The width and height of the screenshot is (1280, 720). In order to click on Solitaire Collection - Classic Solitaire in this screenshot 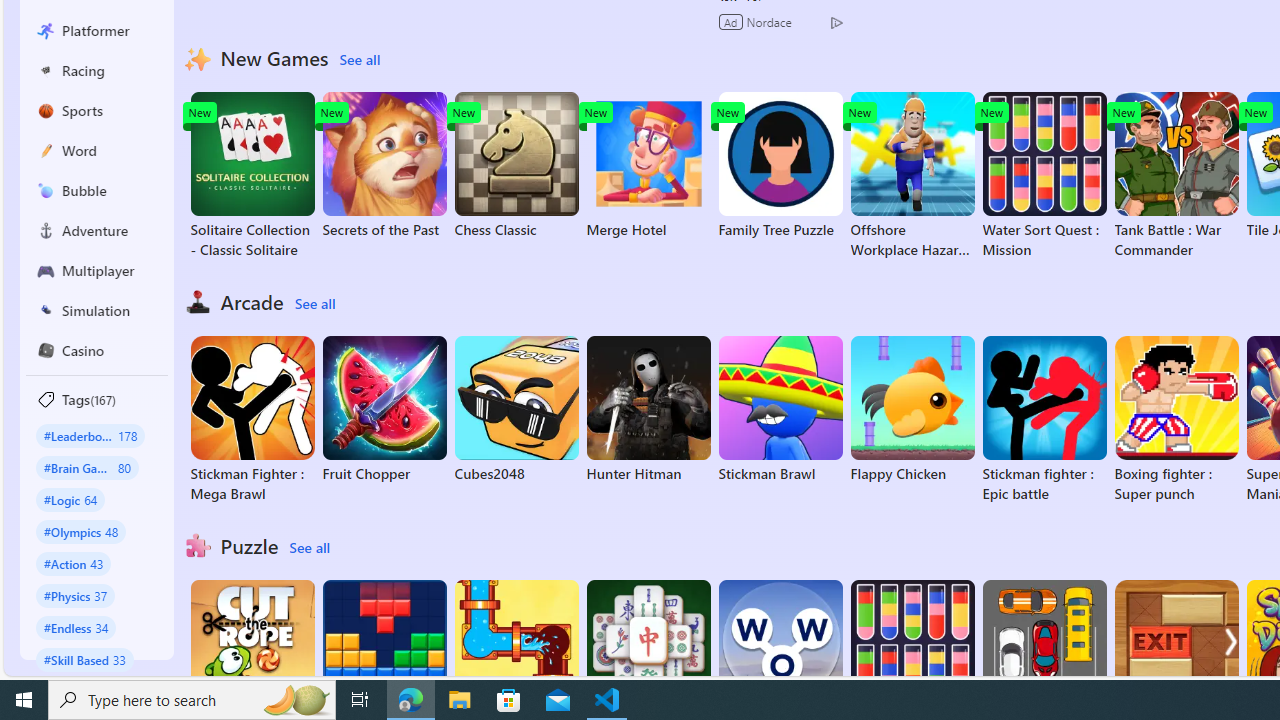, I will do `click(252, 176)`.